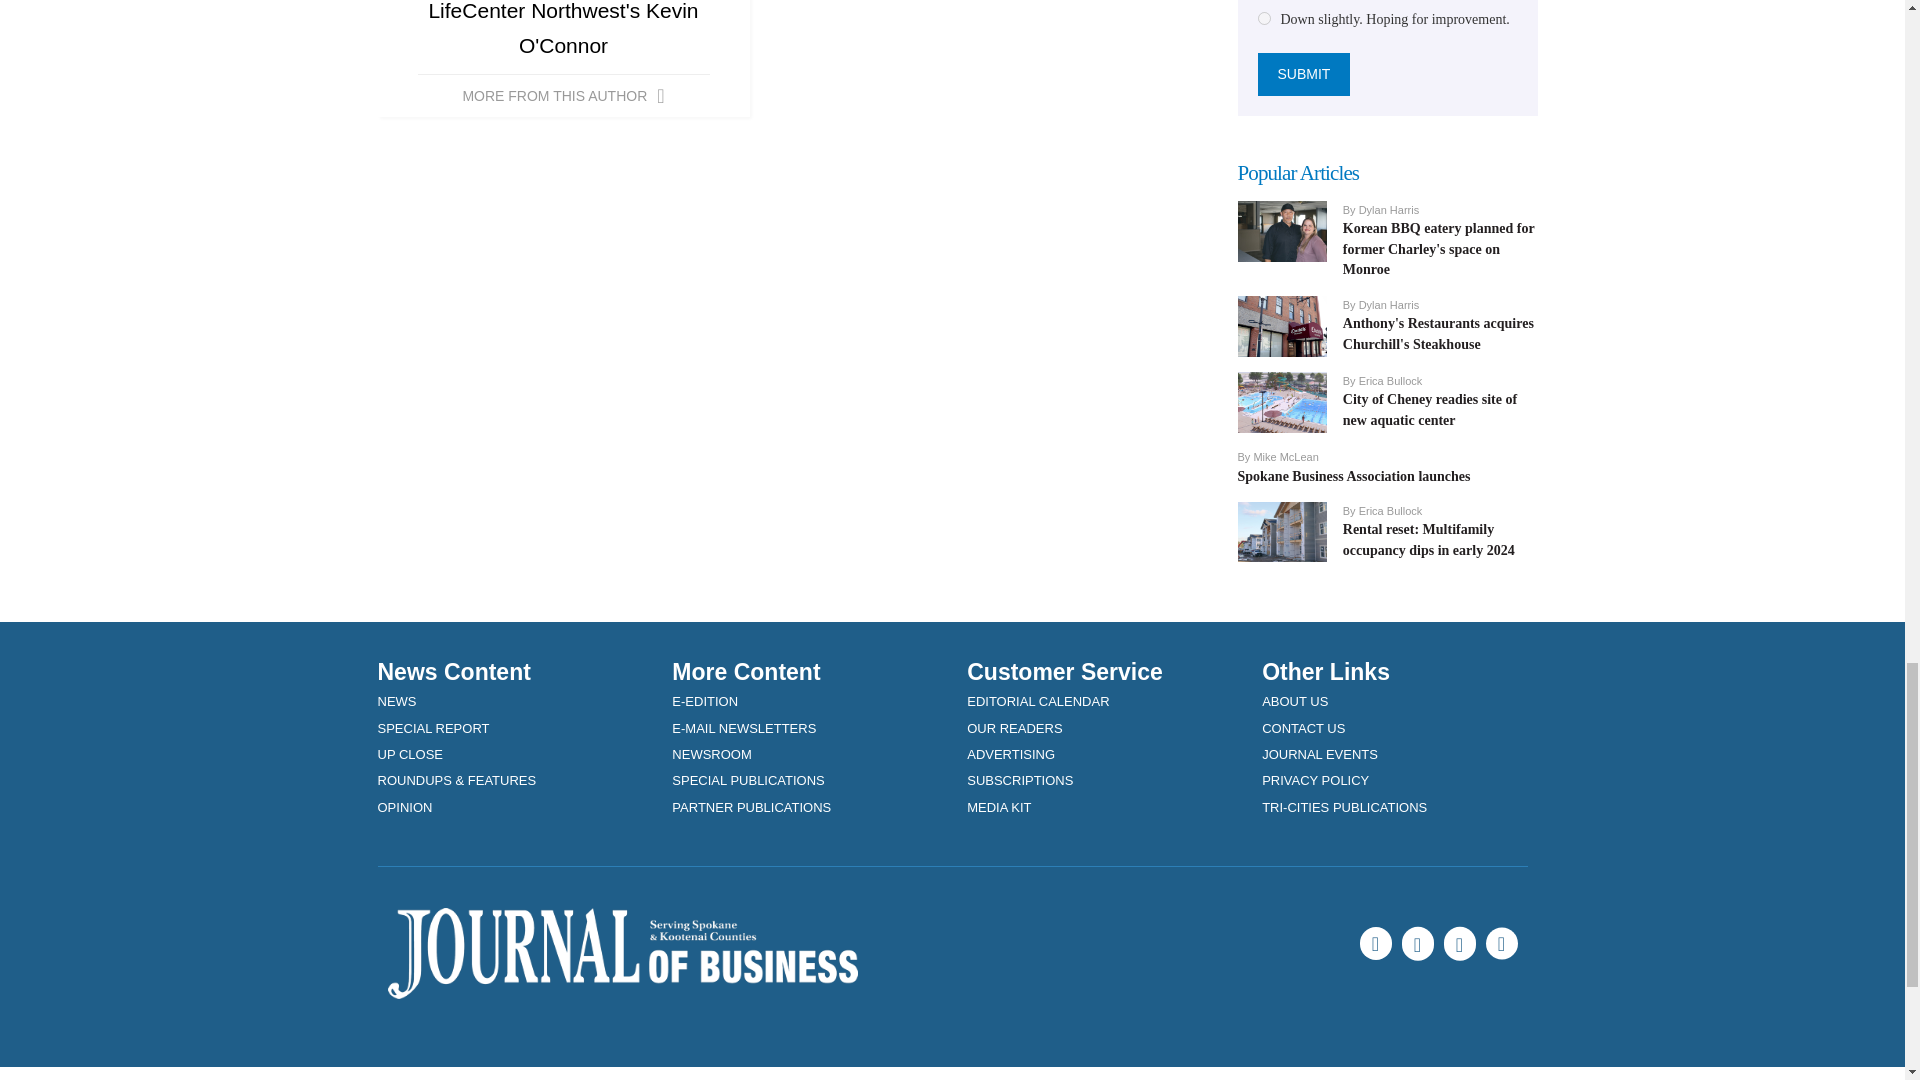 The width and height of the screenshot is (1920, 1080). What do you see at coordinates (1264, 18) in the screenshot?
I see `37` at bounding box center [1264, 18].